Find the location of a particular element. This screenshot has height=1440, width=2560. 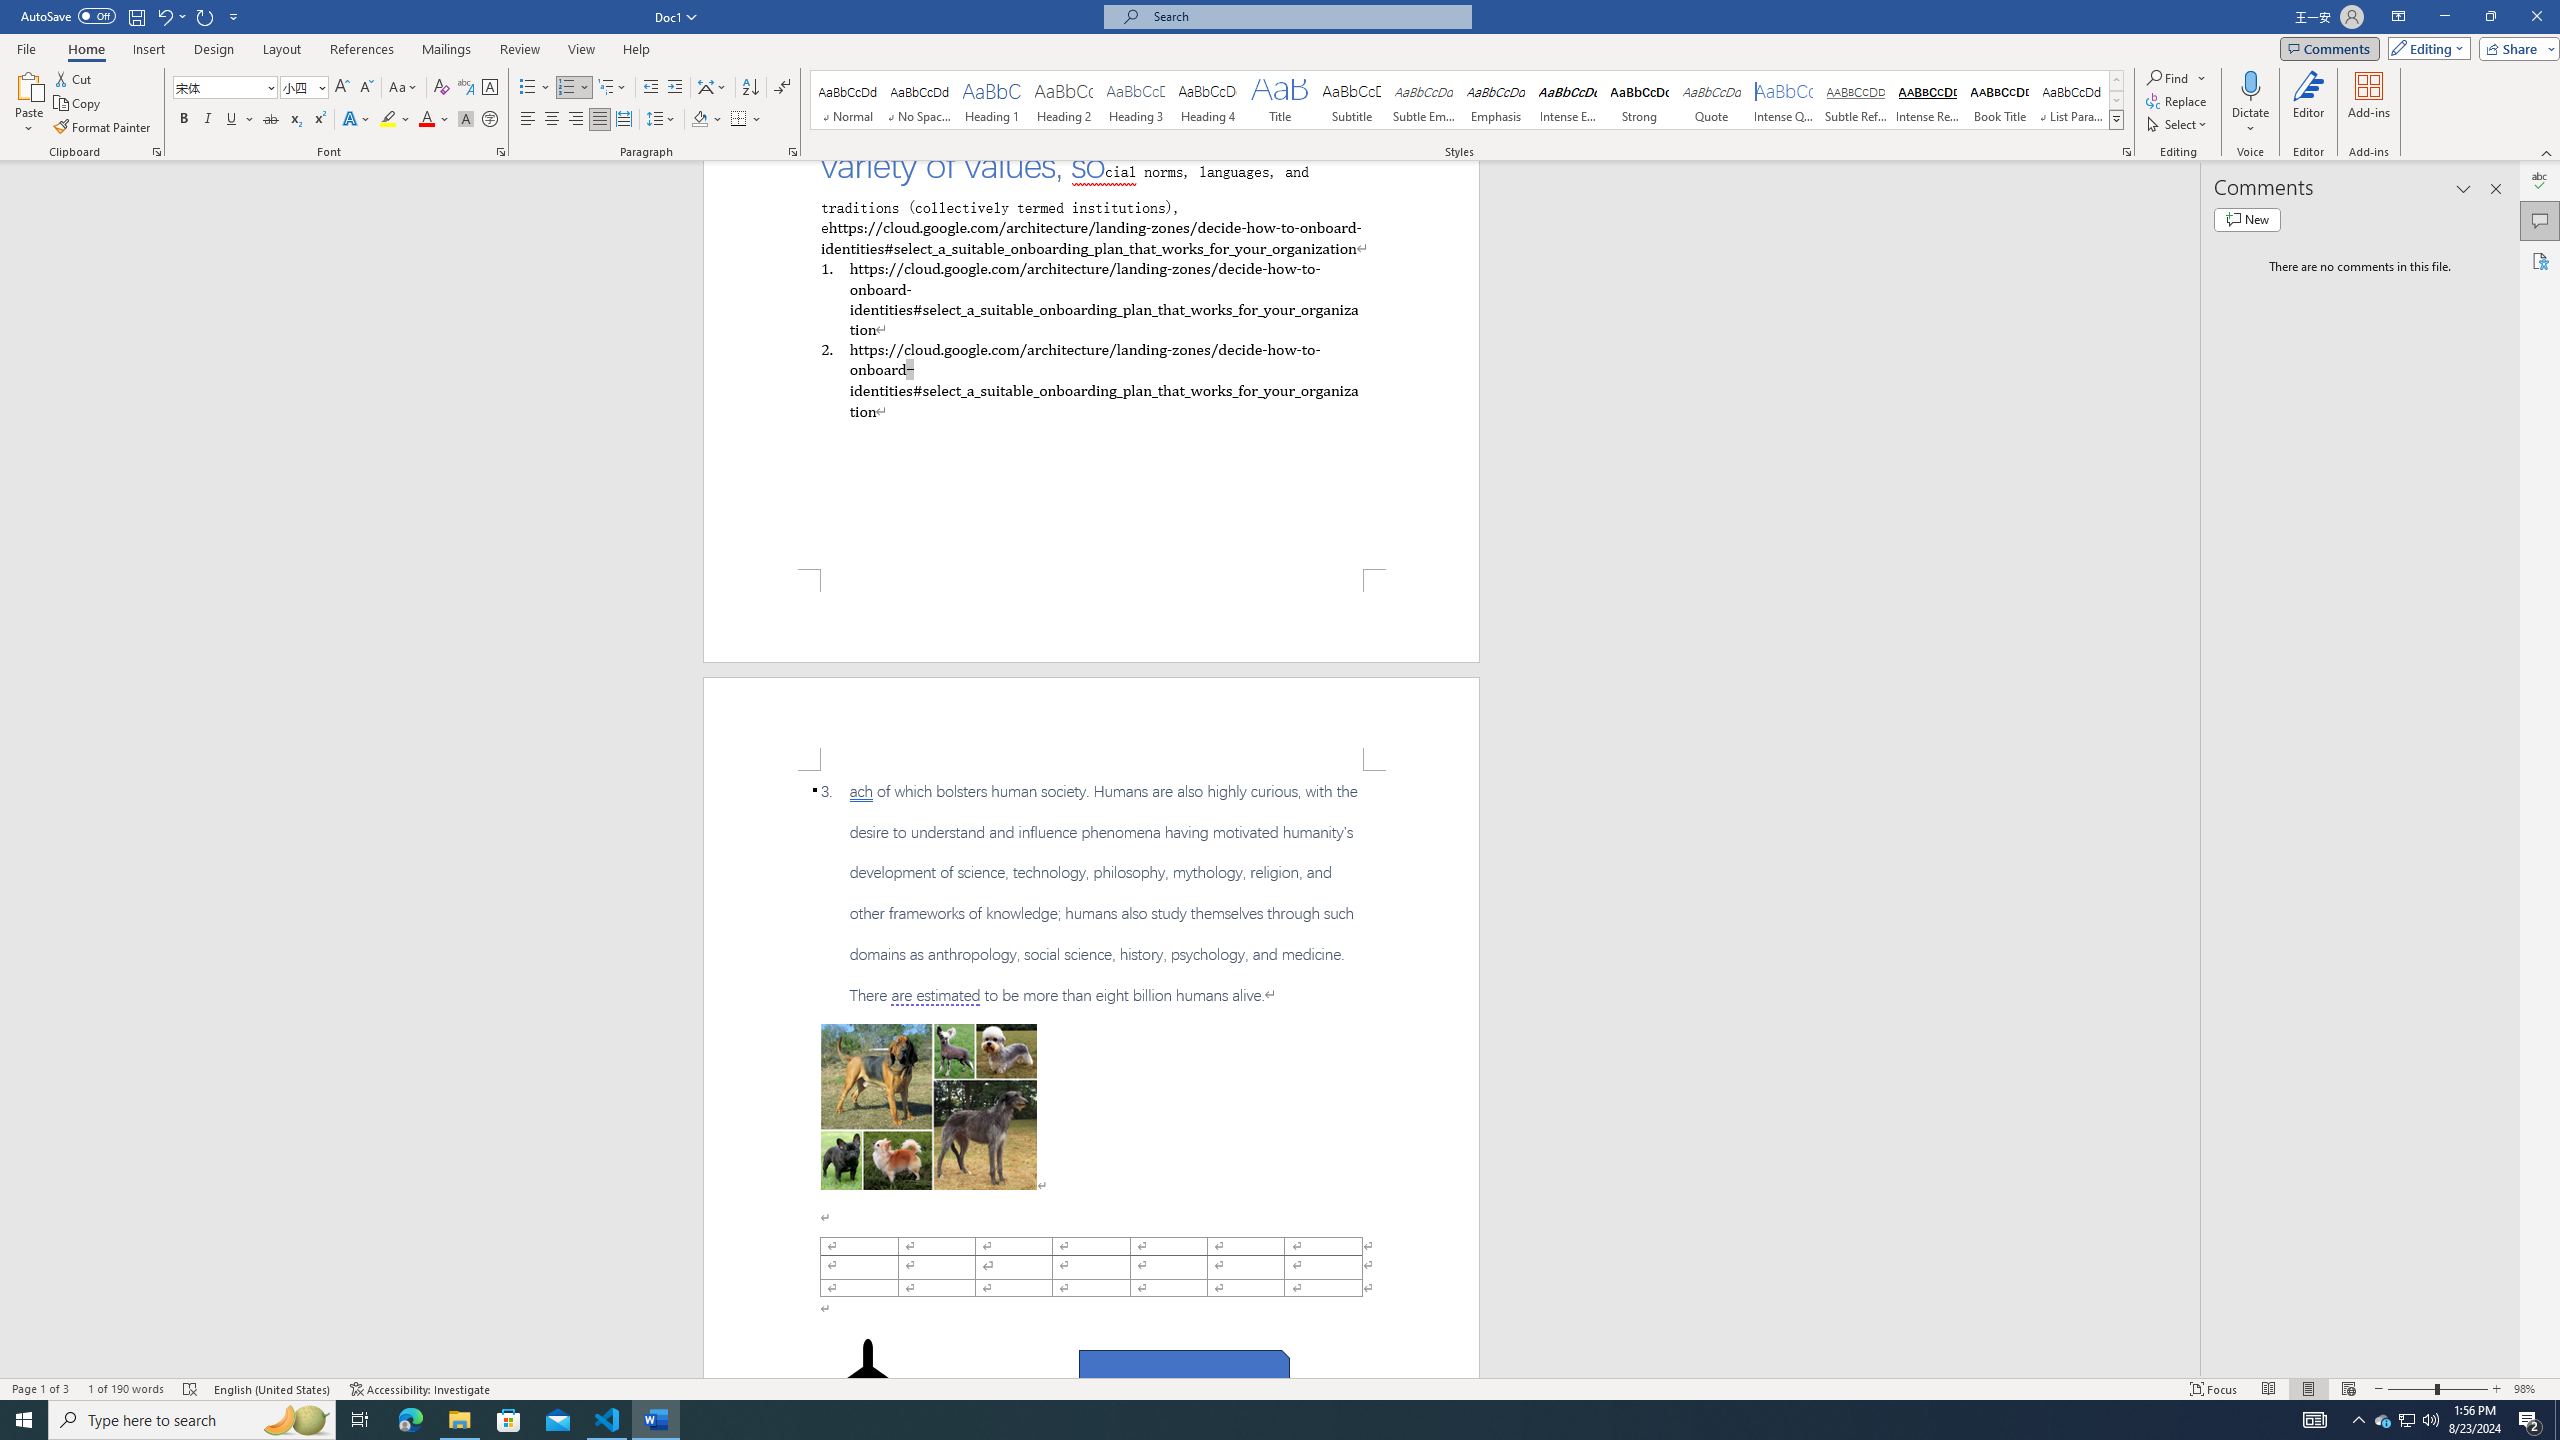

Rectangle: Diagonal Corners Snipped 2 is located at coordinates (1184, 1373).